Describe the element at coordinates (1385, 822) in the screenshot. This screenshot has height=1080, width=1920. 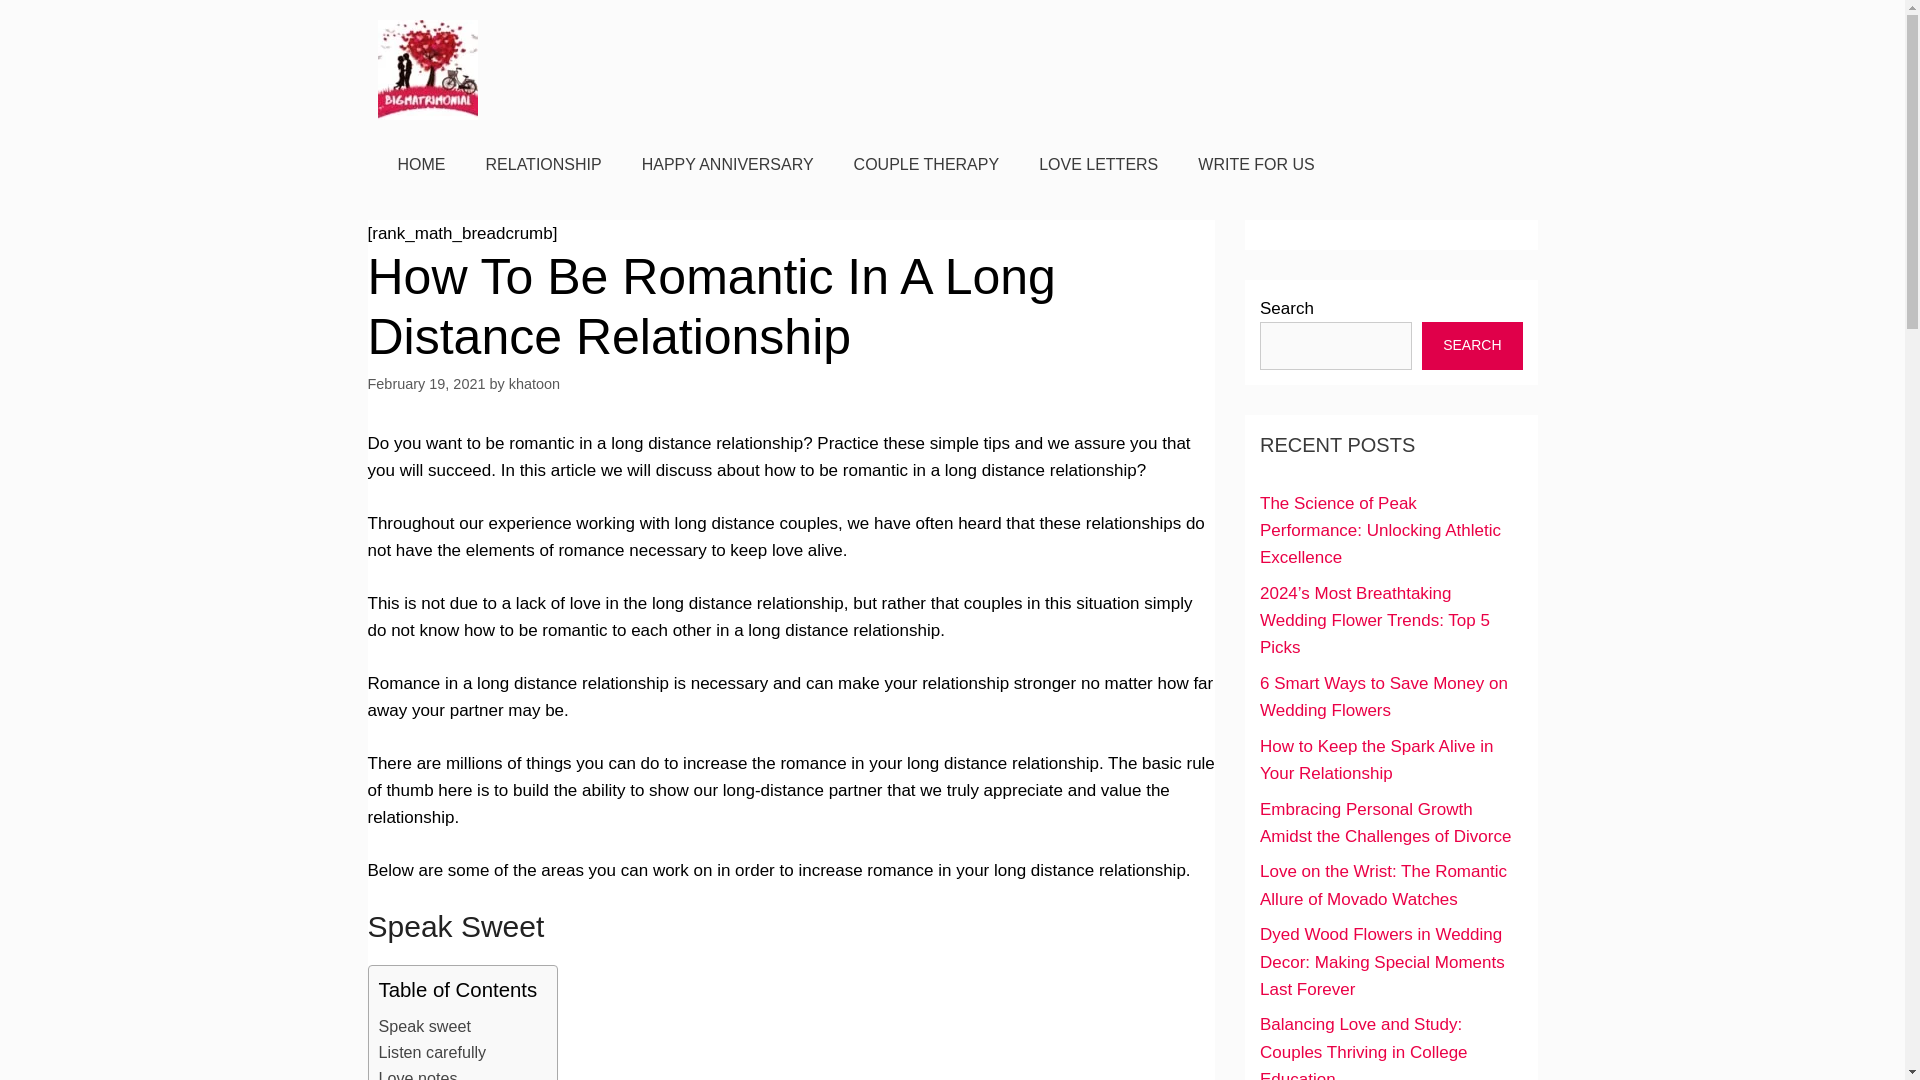
I see `Embracing Personal Growth Amidst the Challenges of Divorce` at that location.